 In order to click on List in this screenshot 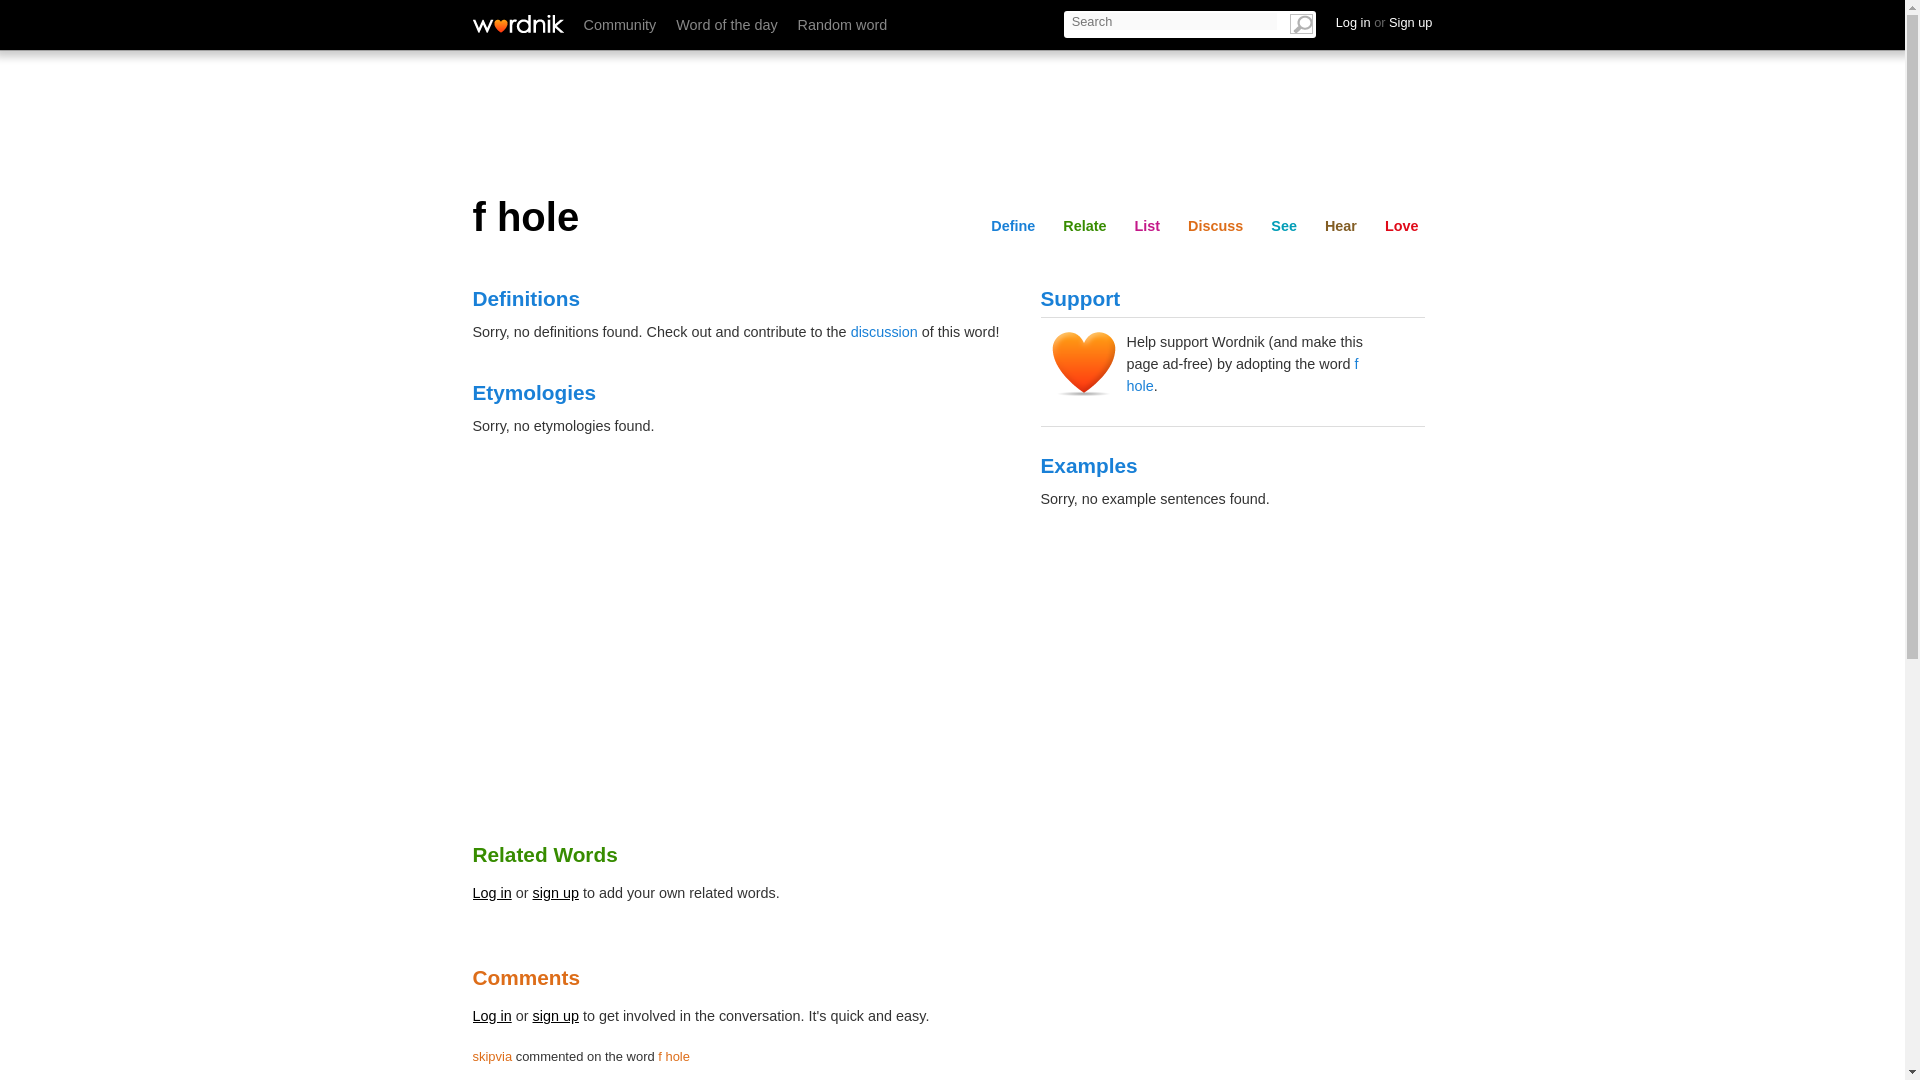, I will do `click(1196, 21)`.